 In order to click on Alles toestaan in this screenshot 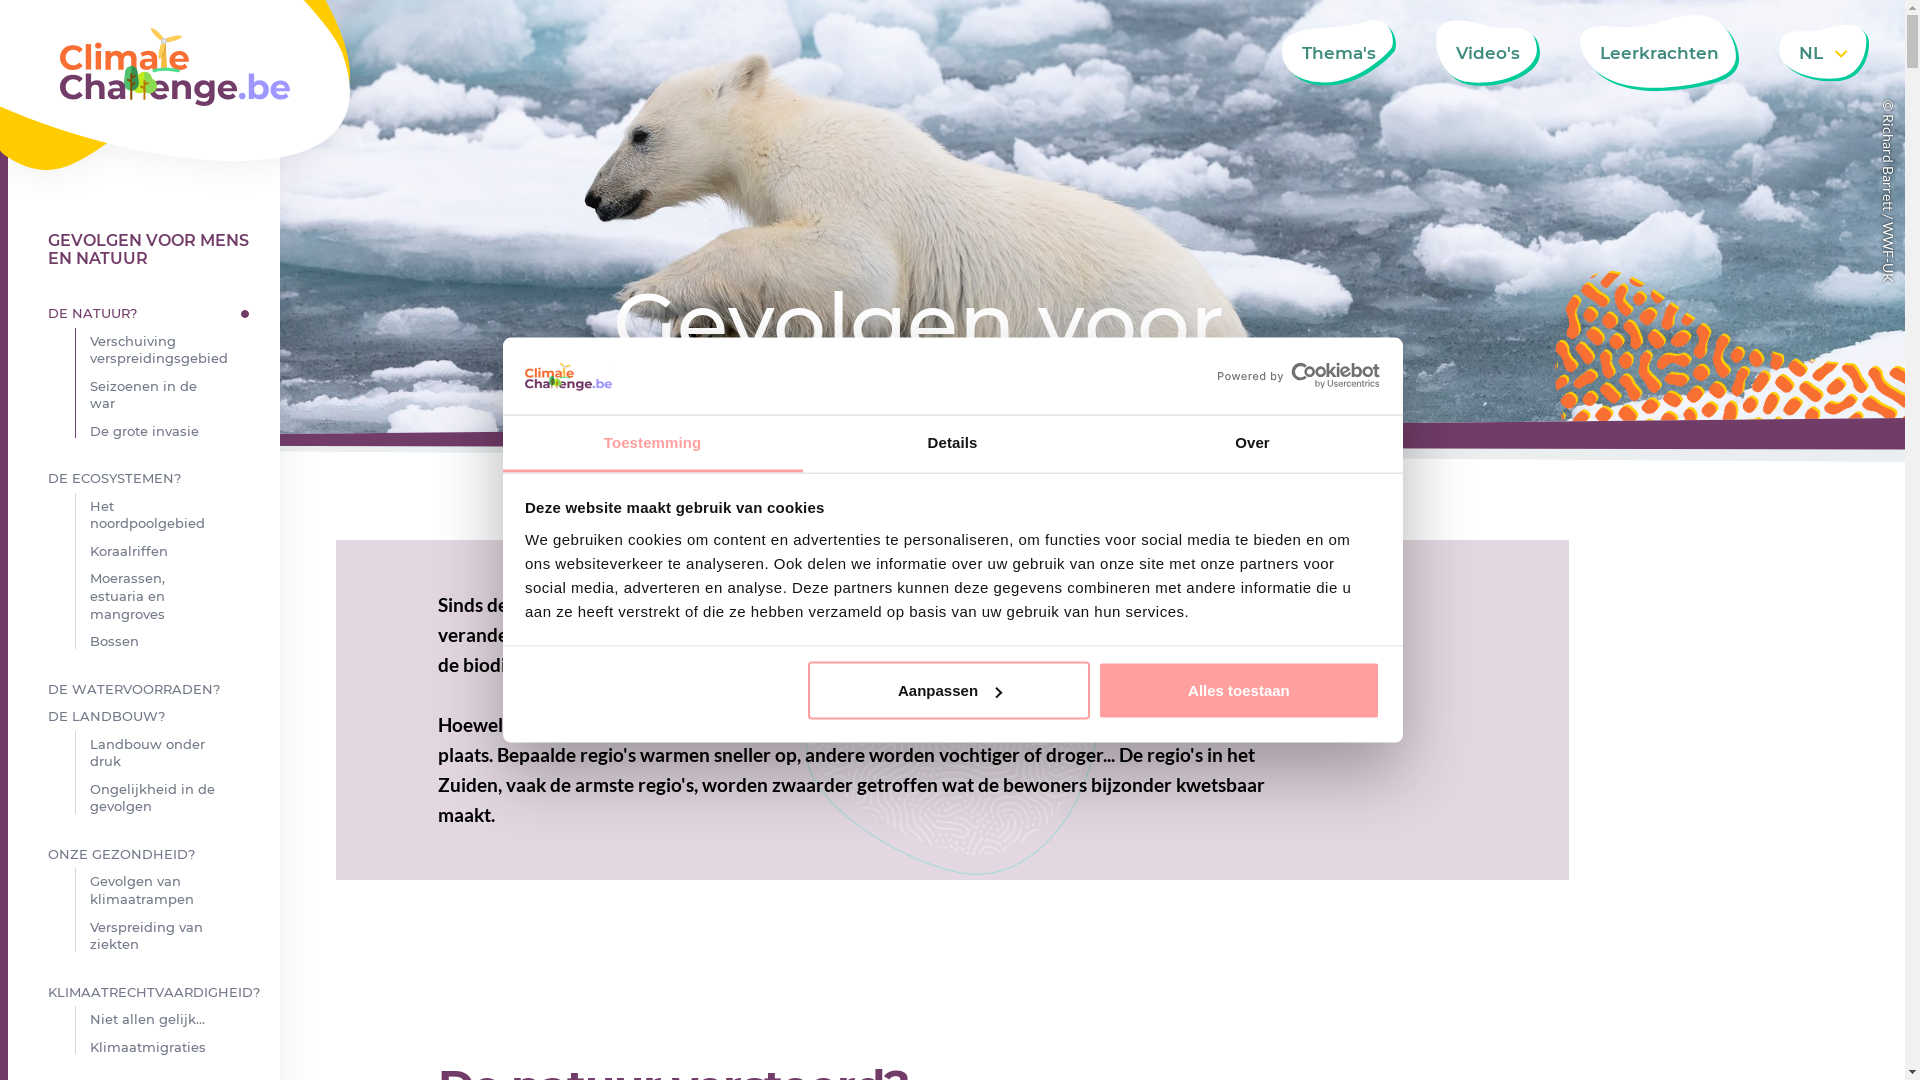, I will do `click(1239, 691)`.